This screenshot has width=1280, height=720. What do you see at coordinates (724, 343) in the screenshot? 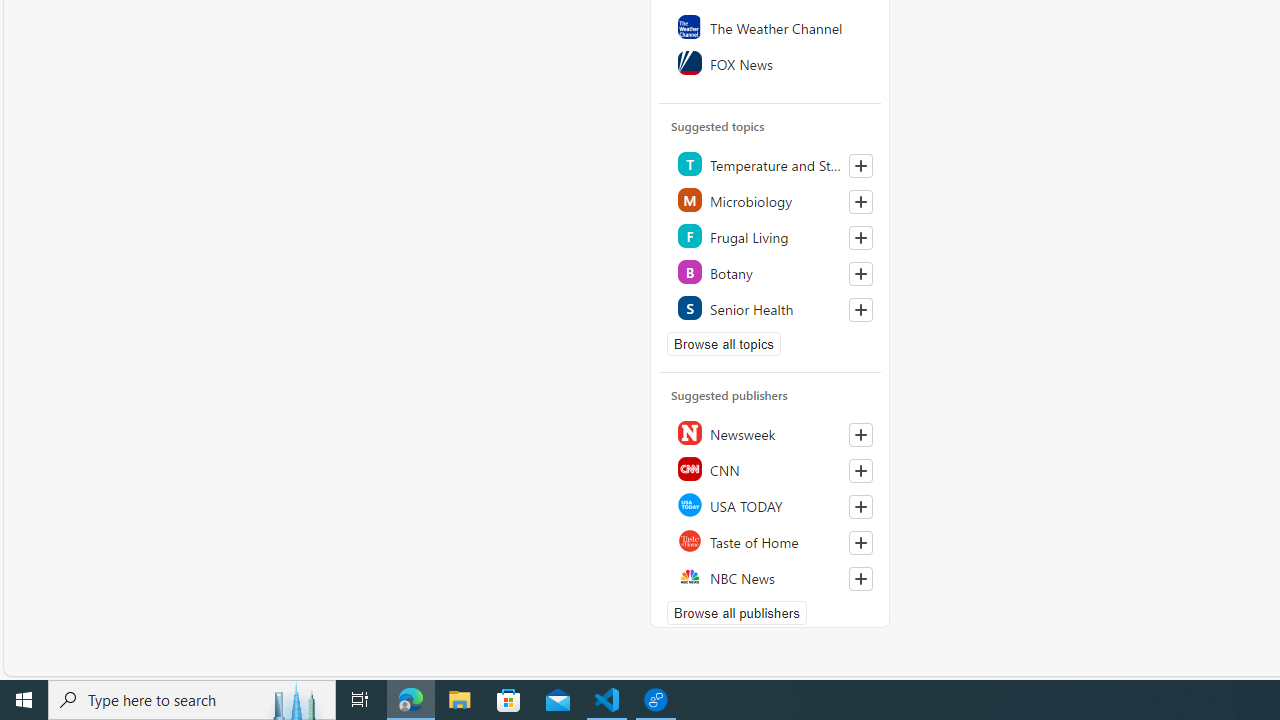
I see `Browse all topics` at bounding box center [724, 343].